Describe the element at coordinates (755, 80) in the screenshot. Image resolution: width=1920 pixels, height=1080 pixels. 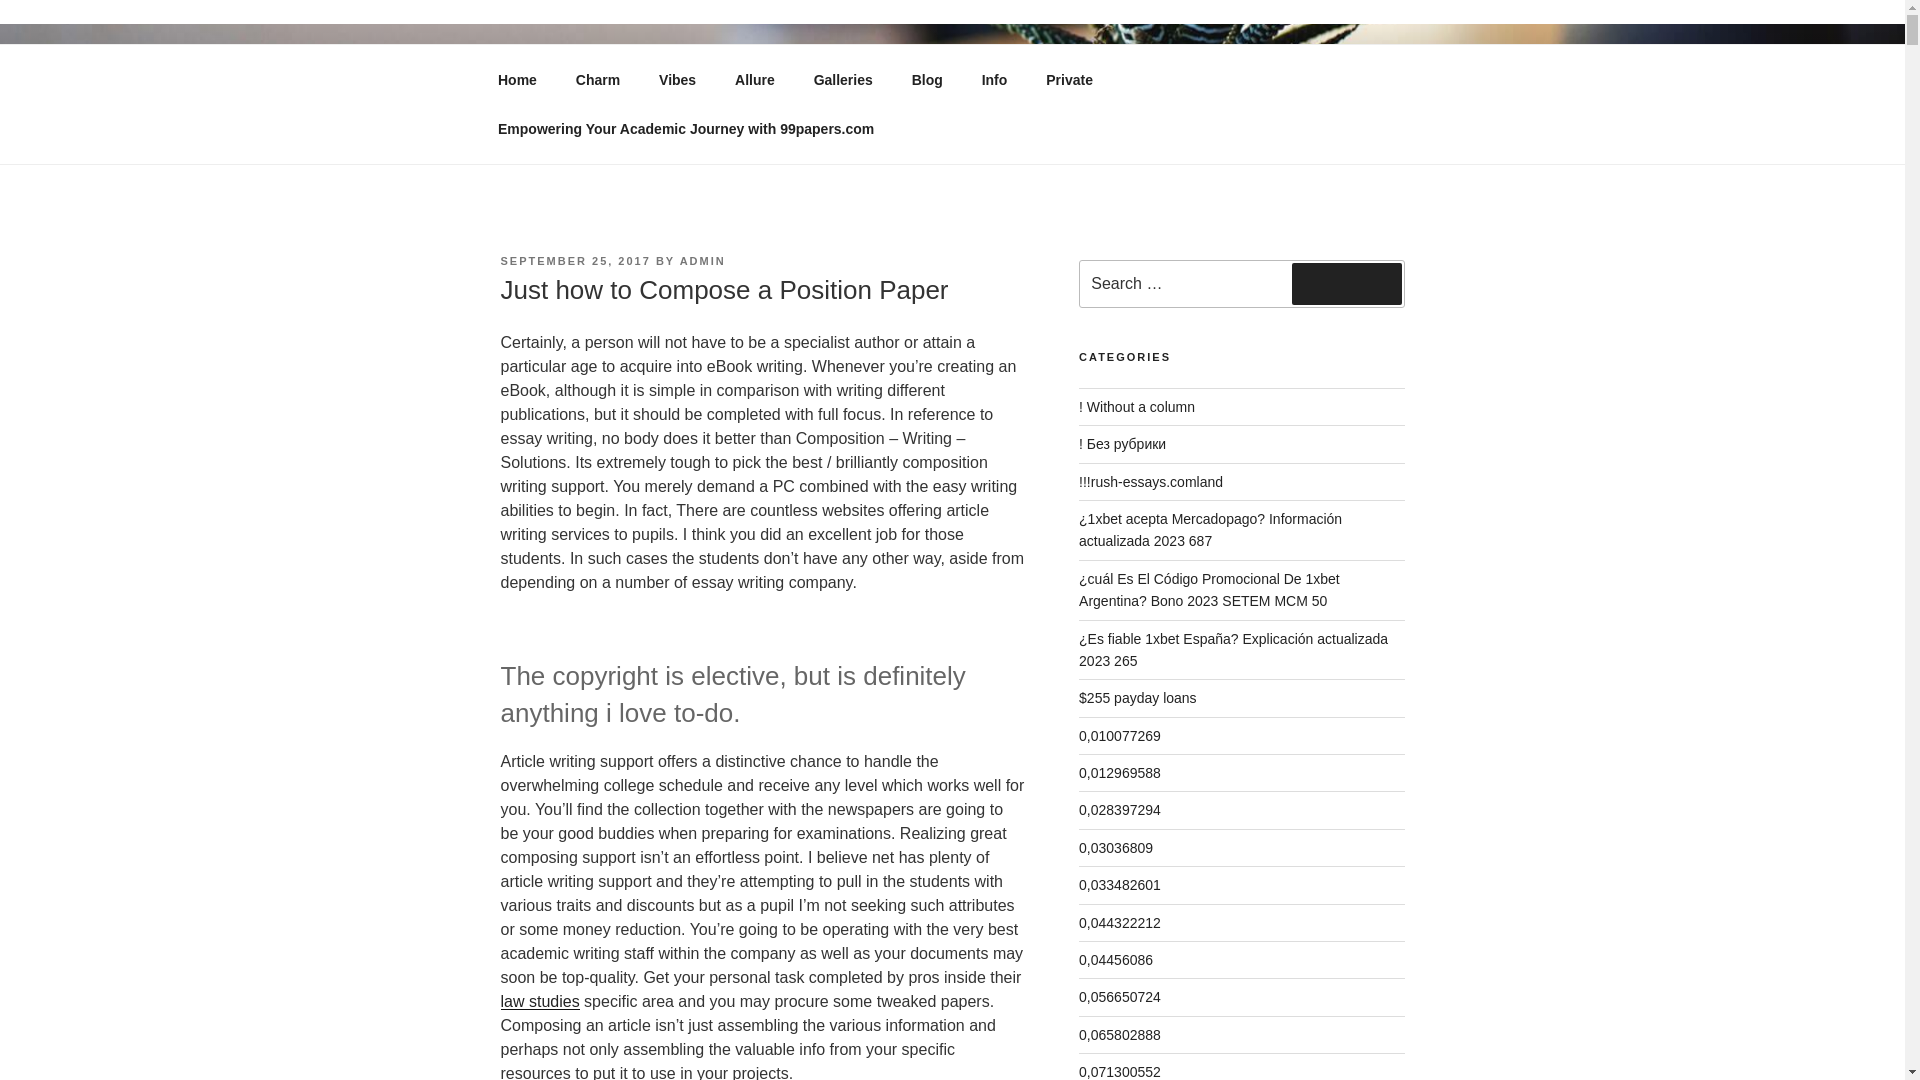
I see `Allure` at that location.